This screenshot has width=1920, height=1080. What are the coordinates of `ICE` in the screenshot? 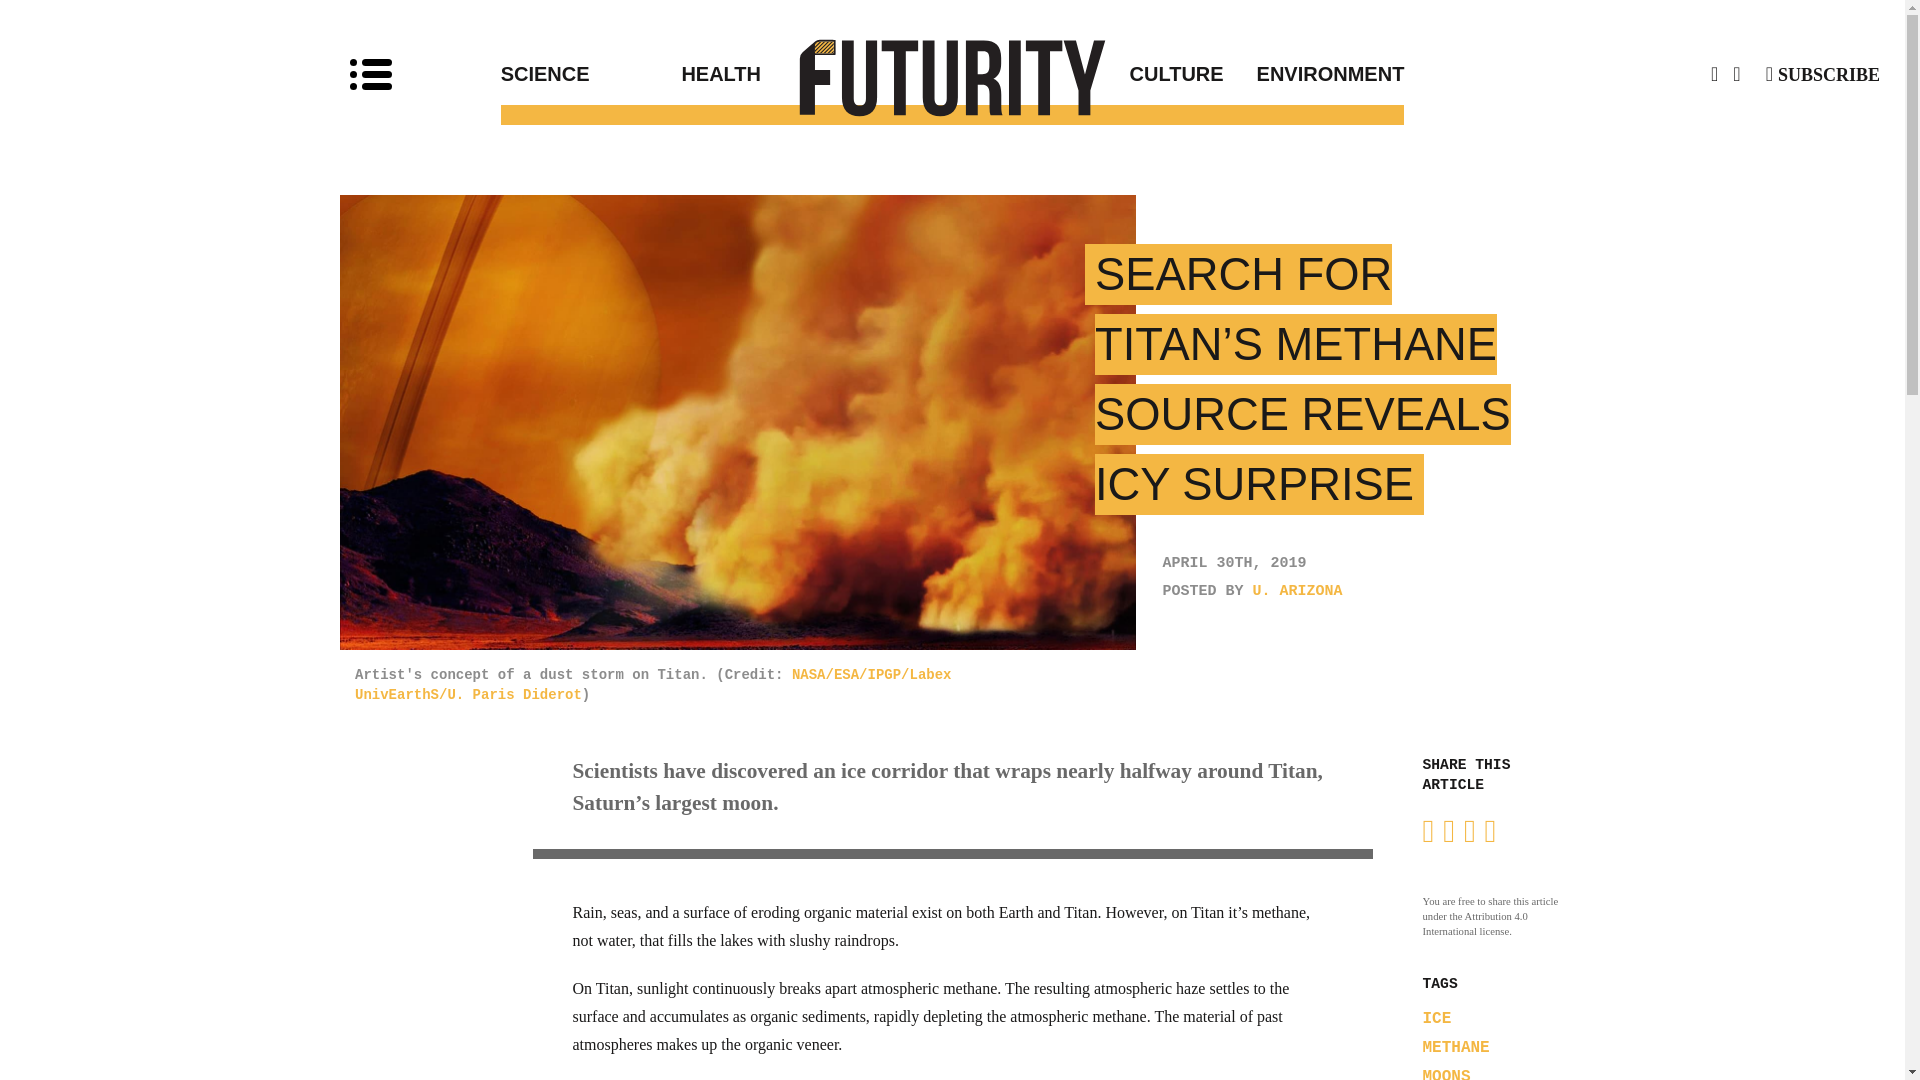 It's located at (1436, 1018).